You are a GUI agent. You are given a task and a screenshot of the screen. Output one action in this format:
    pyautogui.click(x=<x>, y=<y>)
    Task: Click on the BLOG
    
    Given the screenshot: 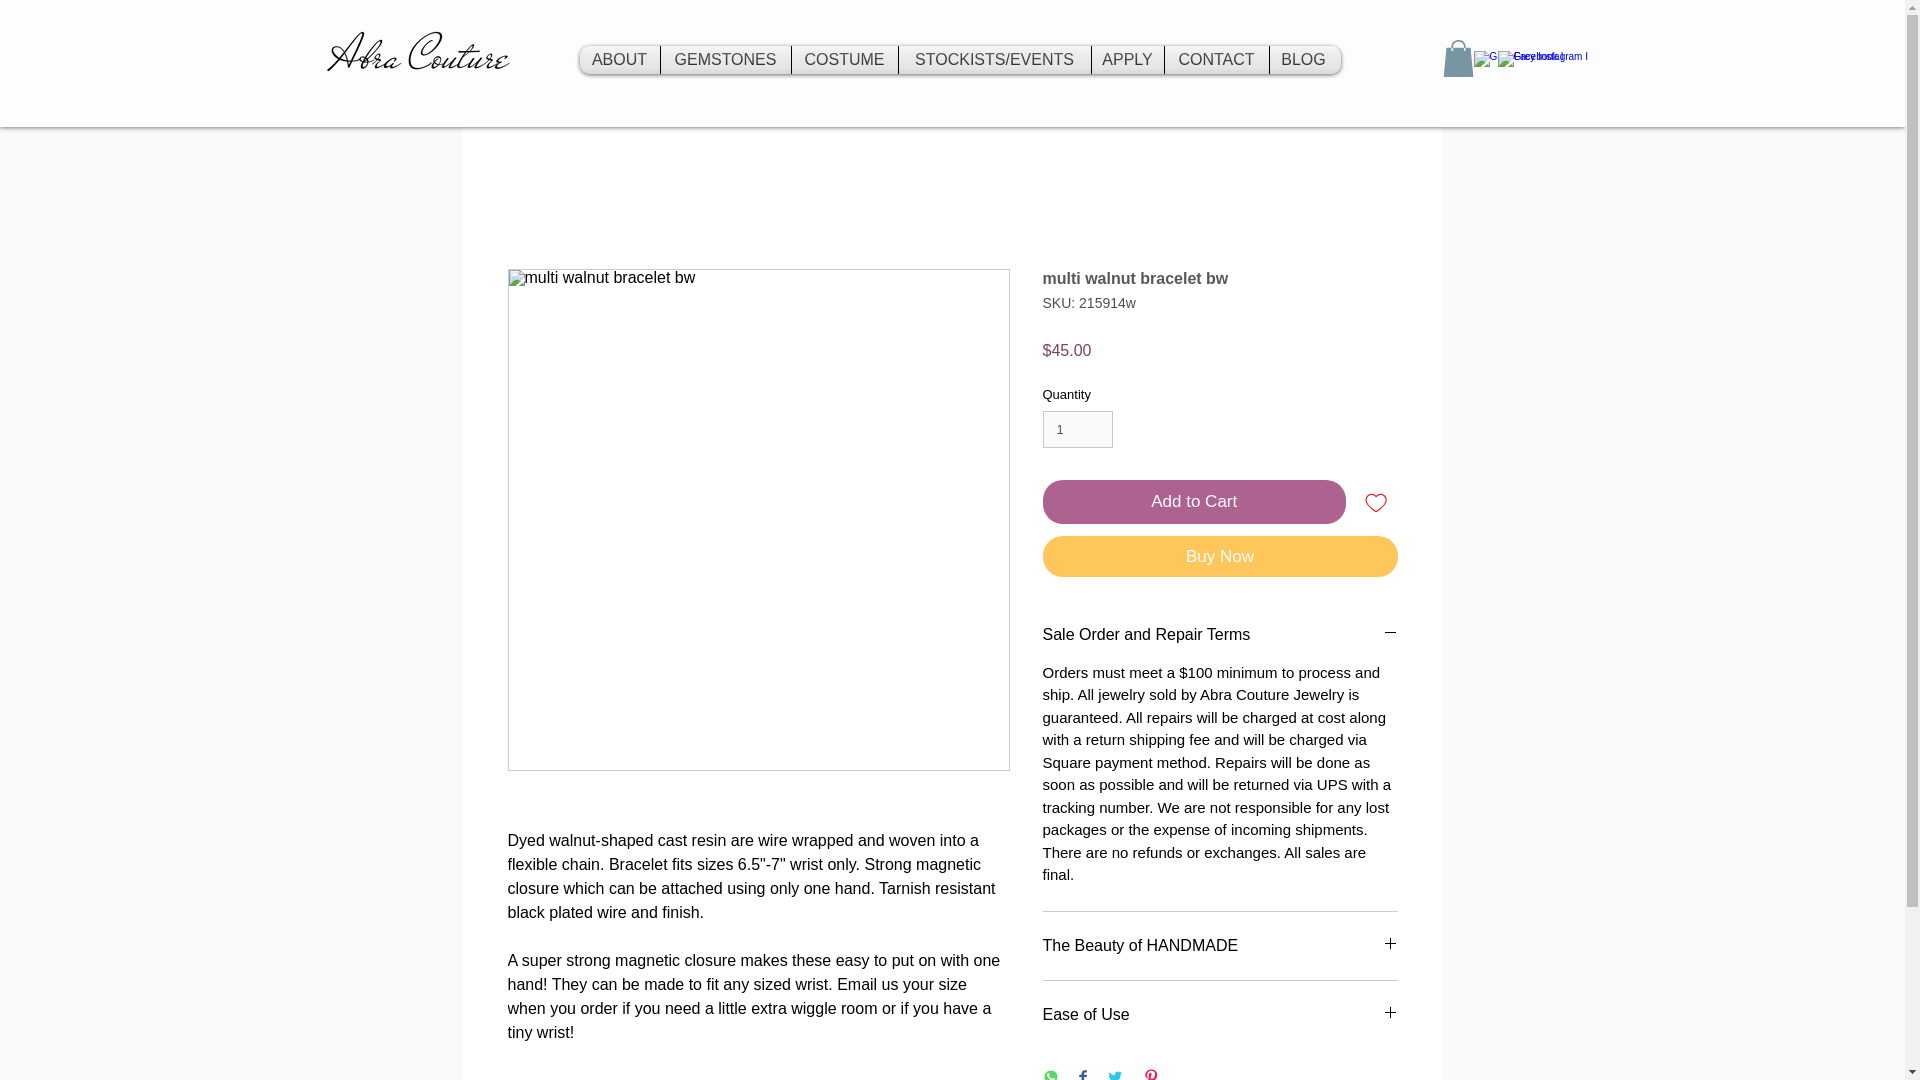 What is the action you would take?
    pyautogui.click(x=1304, y=60)
    